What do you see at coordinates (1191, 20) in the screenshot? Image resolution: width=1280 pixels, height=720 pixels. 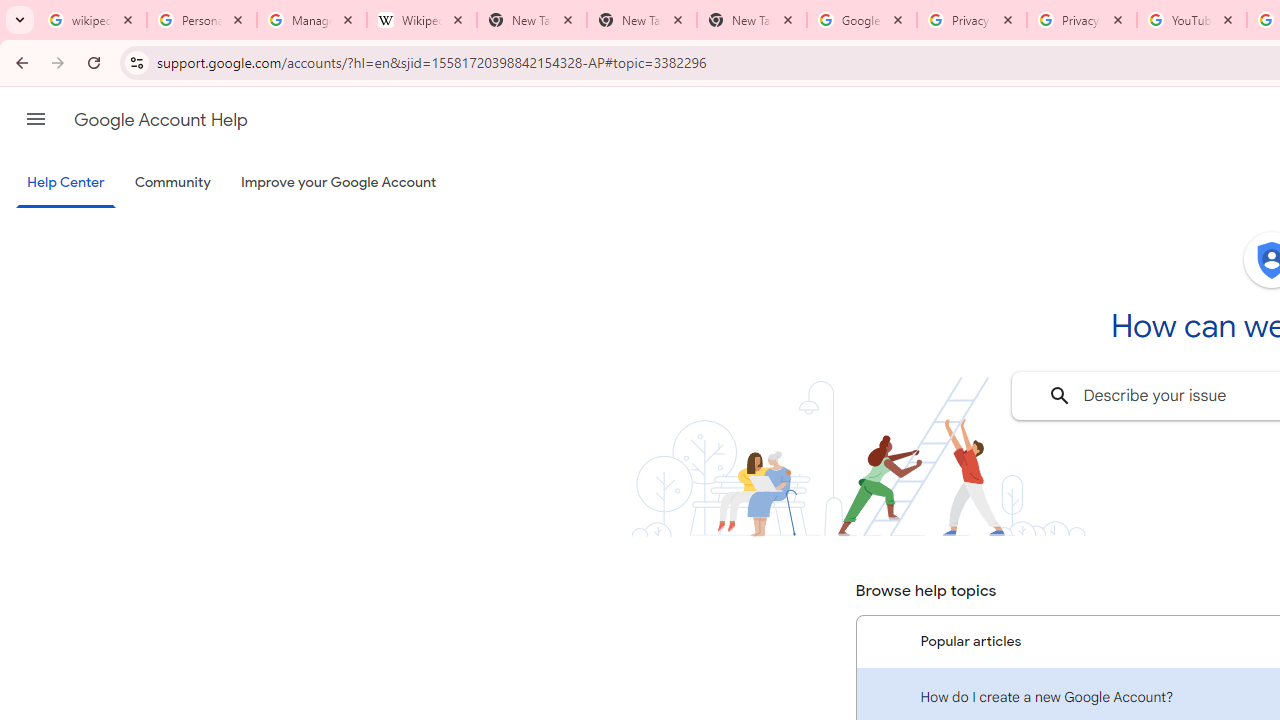 I see `YouTube` at bounding box center [1191, 20].